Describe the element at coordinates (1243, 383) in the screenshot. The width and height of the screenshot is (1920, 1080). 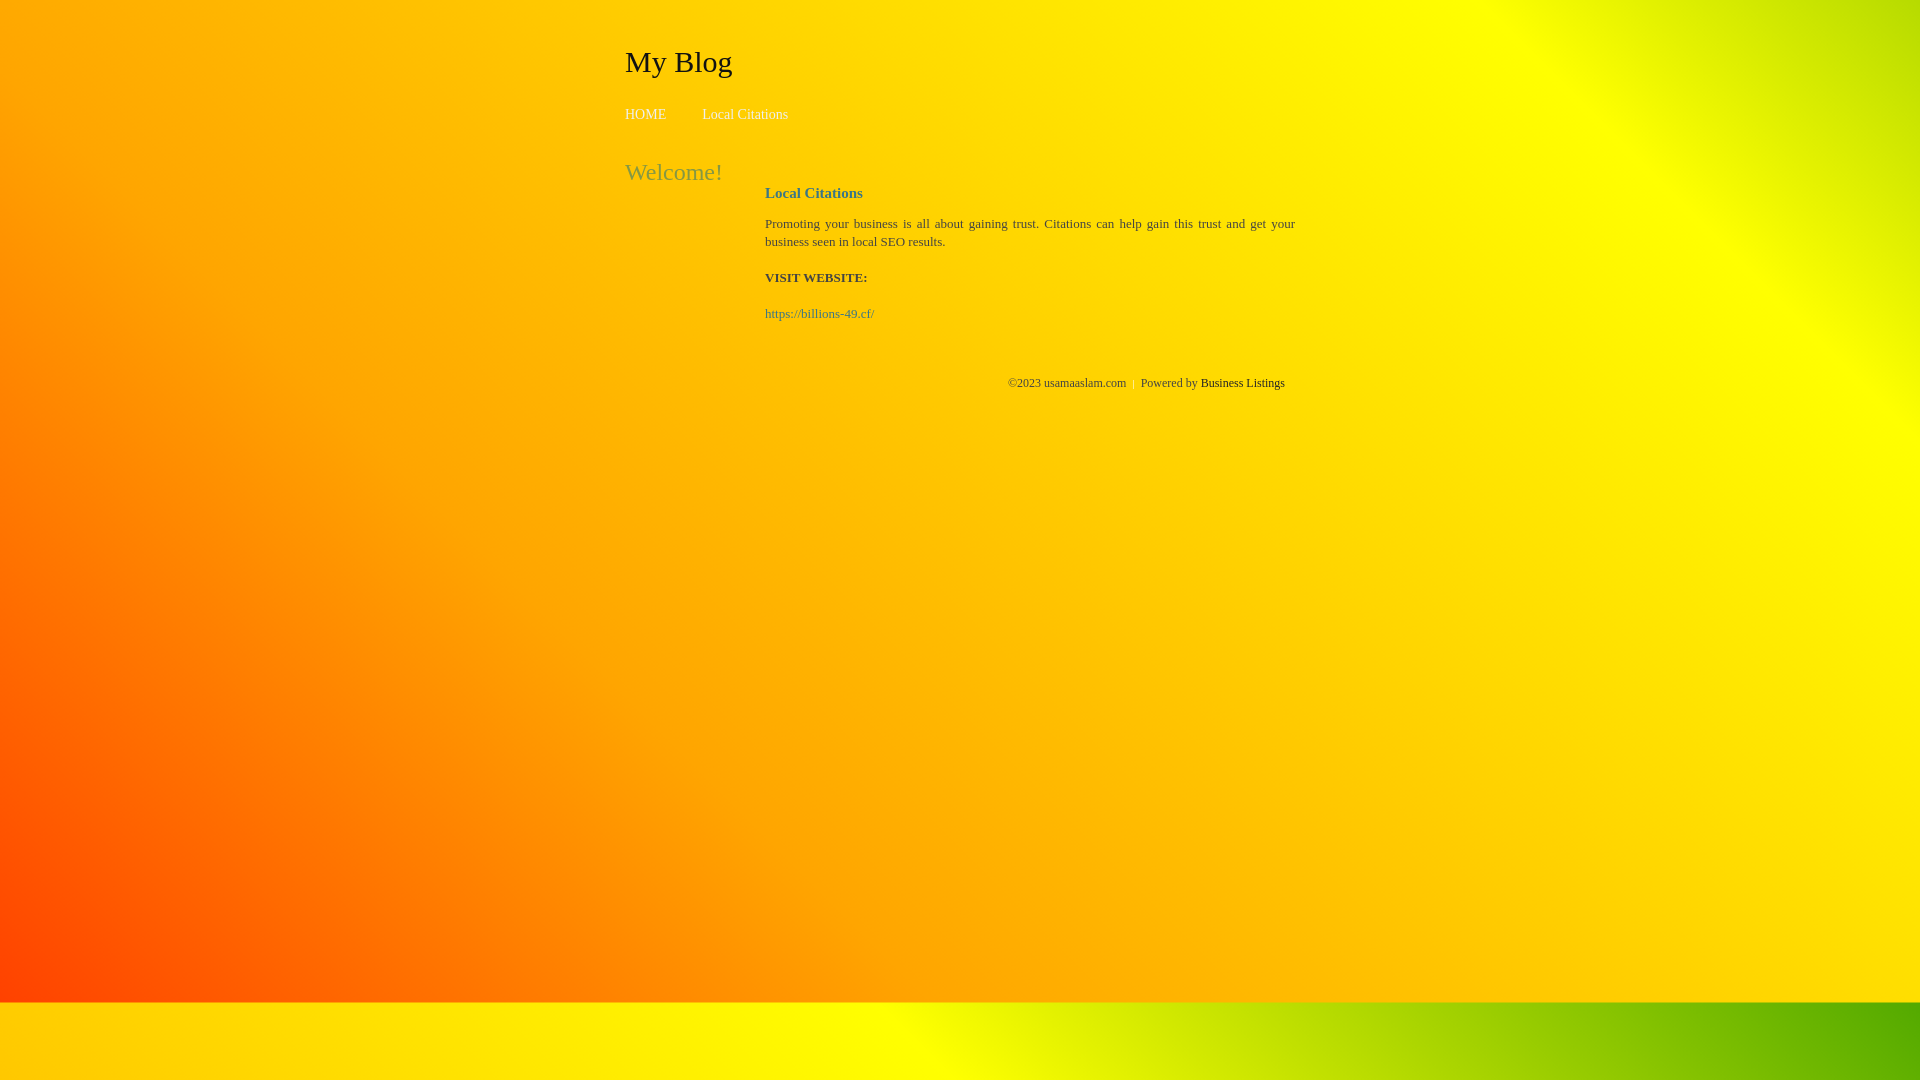
I see `Business Listings` at that location.